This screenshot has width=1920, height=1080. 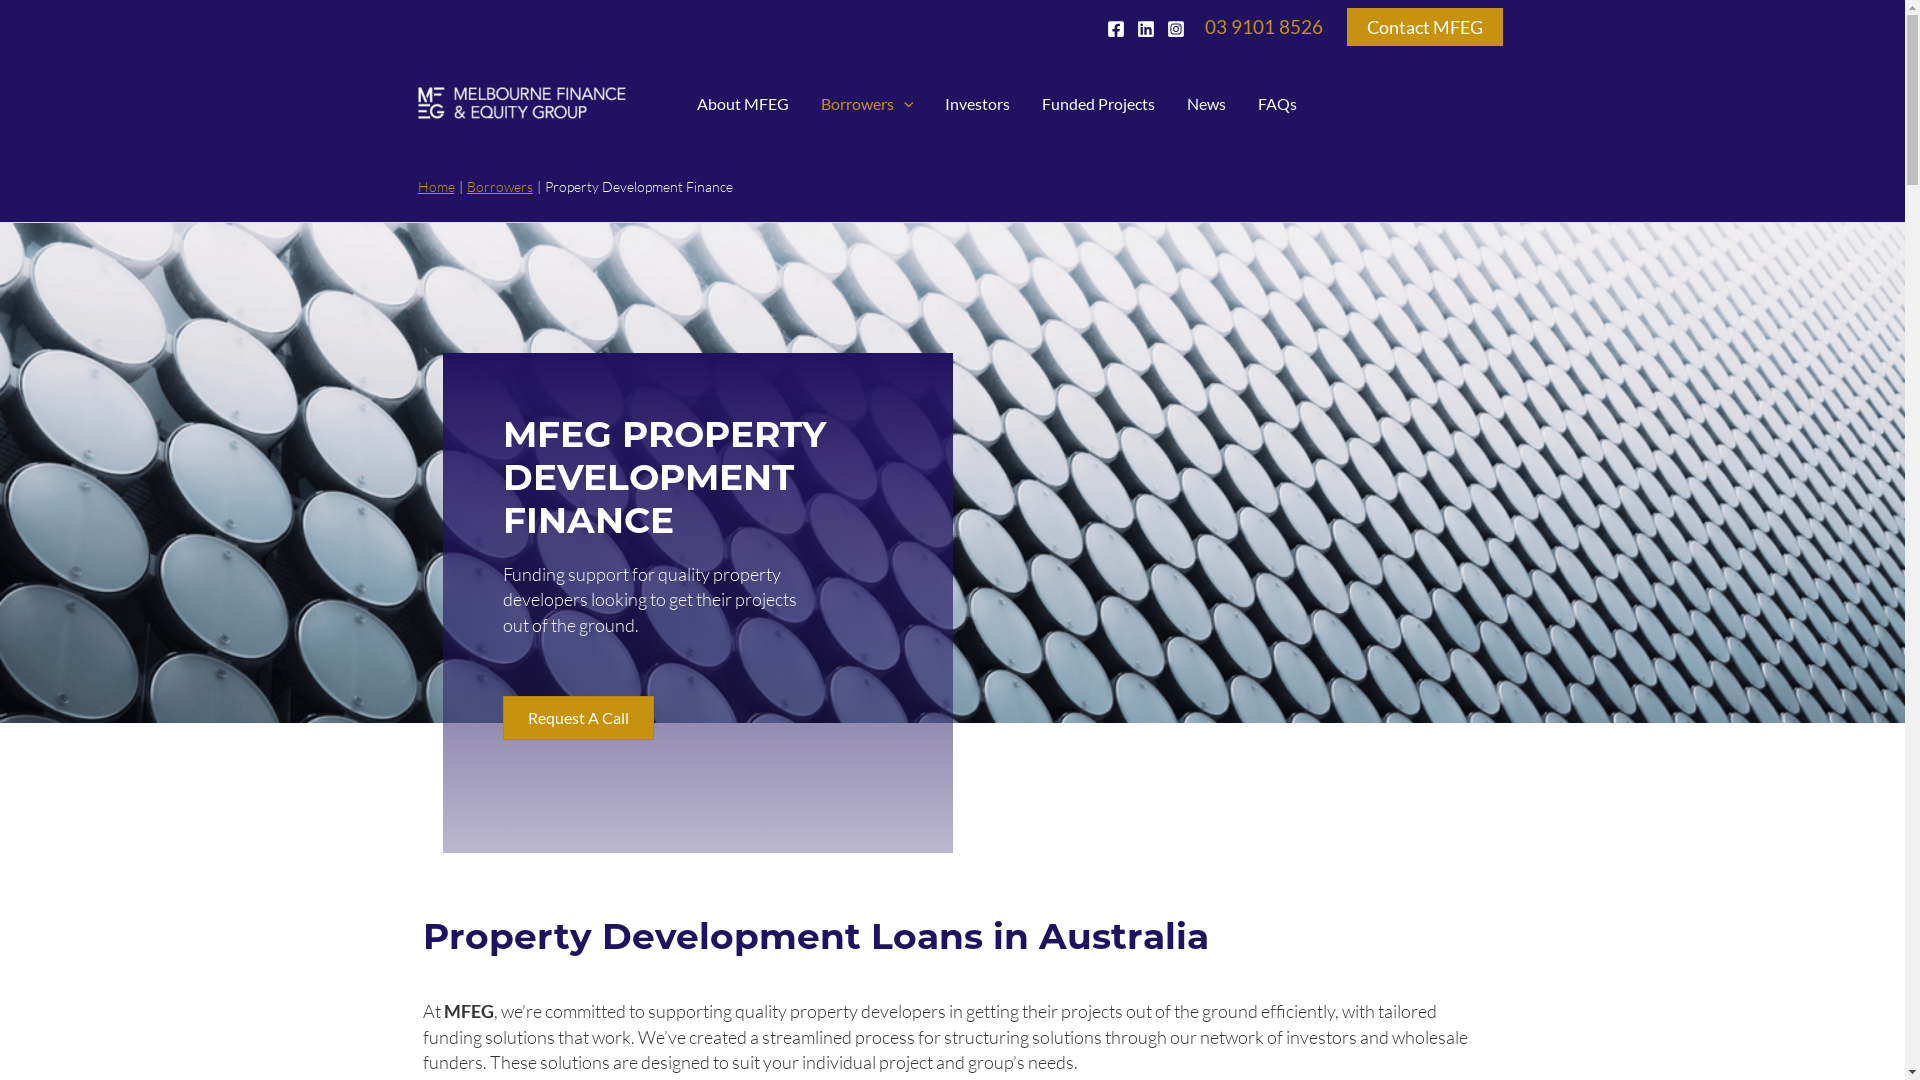 What do you see at coordinates (436, 186) in the screenshot?
I see `Home` at bounding box center [436, 186].